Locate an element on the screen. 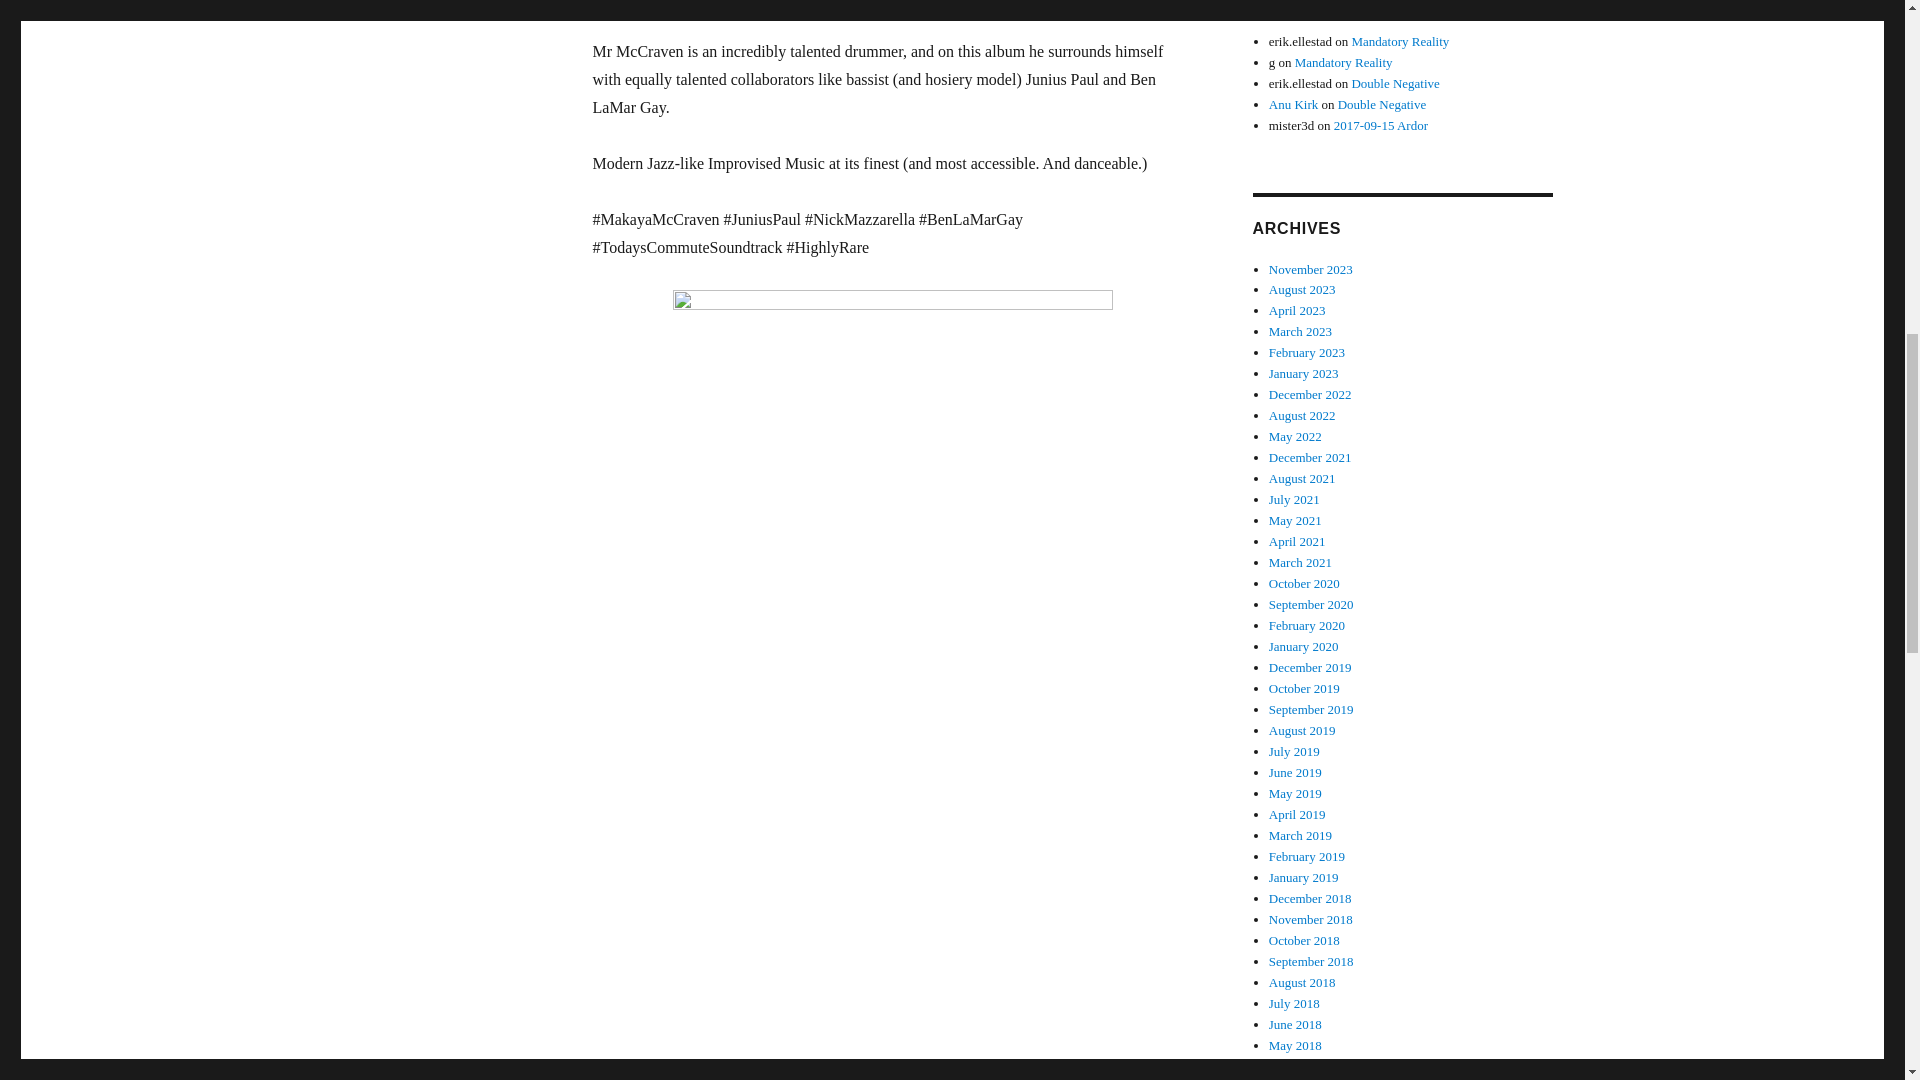 The width and height of the screenshot is (1920, 1080). Double Negative is located at coordinates (1382, 104).